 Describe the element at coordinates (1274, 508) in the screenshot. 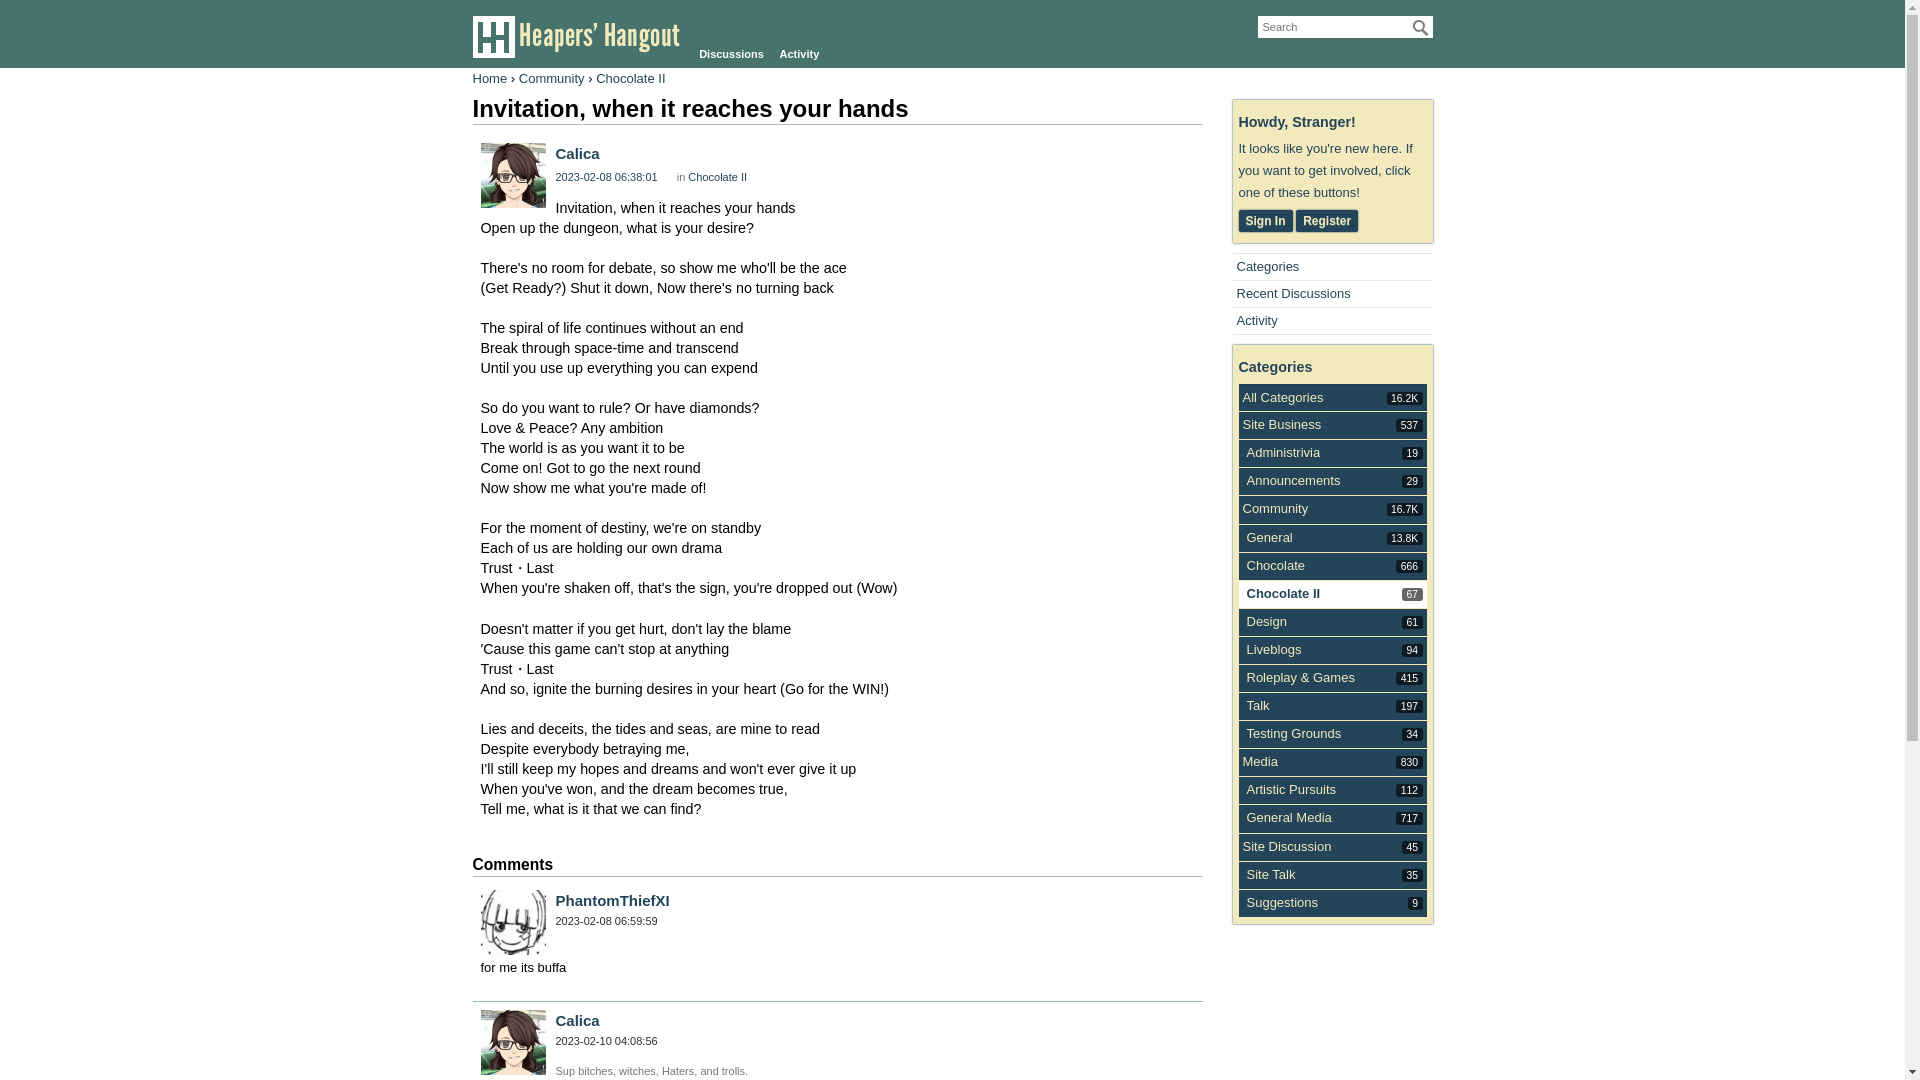

I see `94 discussions` at that location.